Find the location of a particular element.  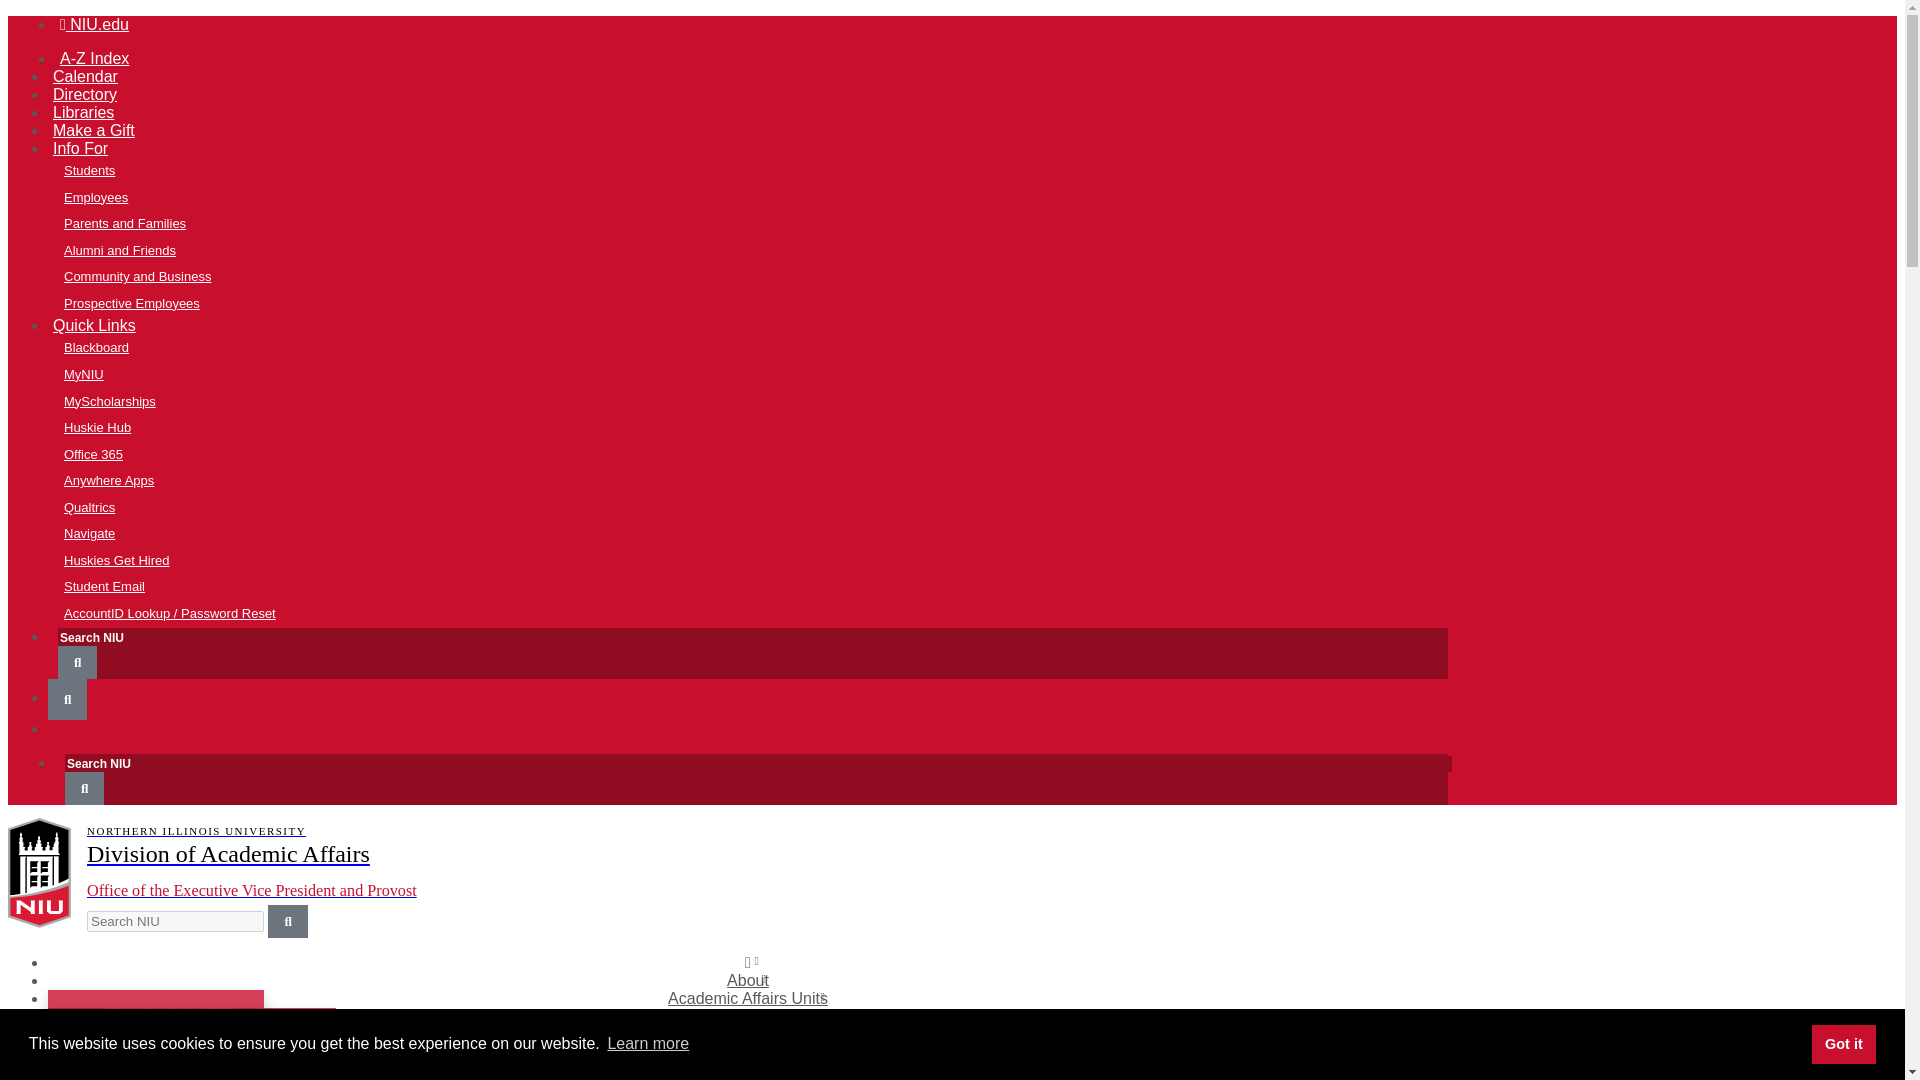

TOGGLE SEARCH is located at coordinates (77, 662).